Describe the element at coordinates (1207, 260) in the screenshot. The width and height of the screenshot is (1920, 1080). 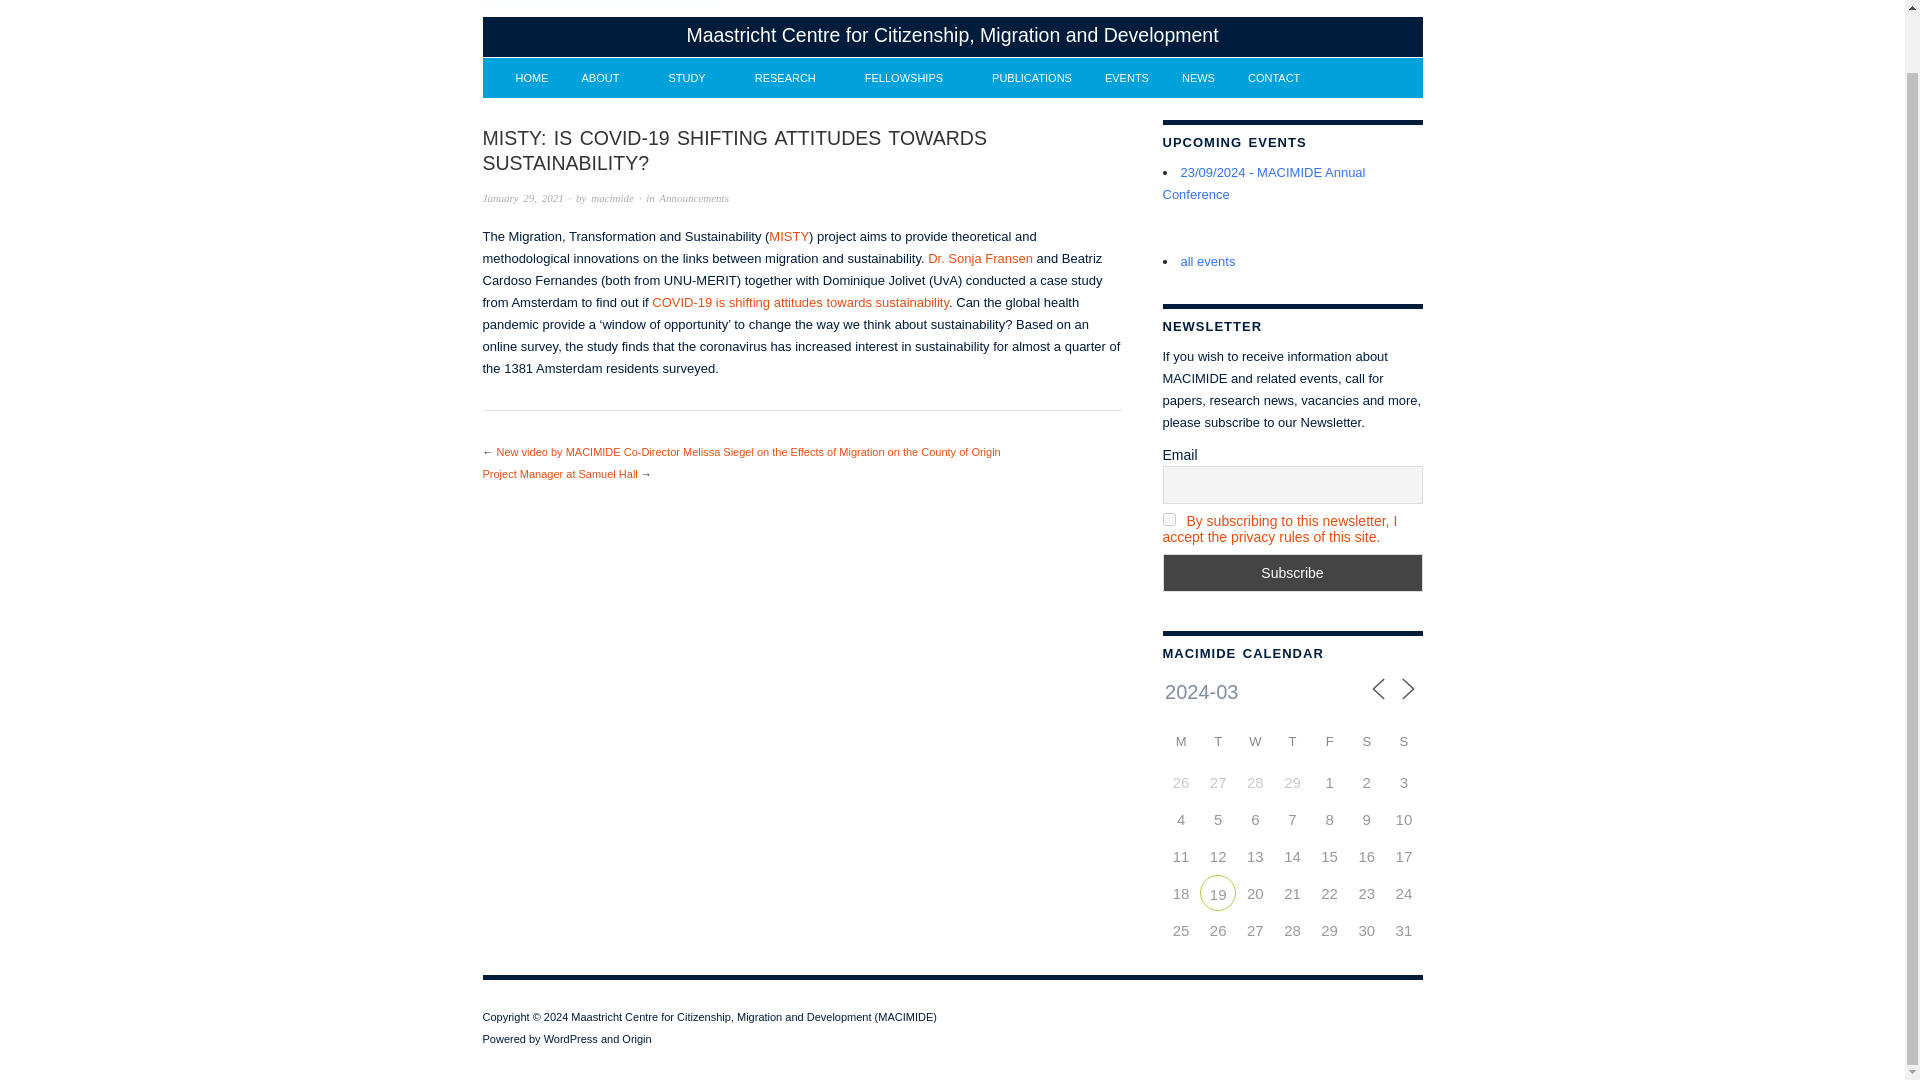
I see `all events` at that location.